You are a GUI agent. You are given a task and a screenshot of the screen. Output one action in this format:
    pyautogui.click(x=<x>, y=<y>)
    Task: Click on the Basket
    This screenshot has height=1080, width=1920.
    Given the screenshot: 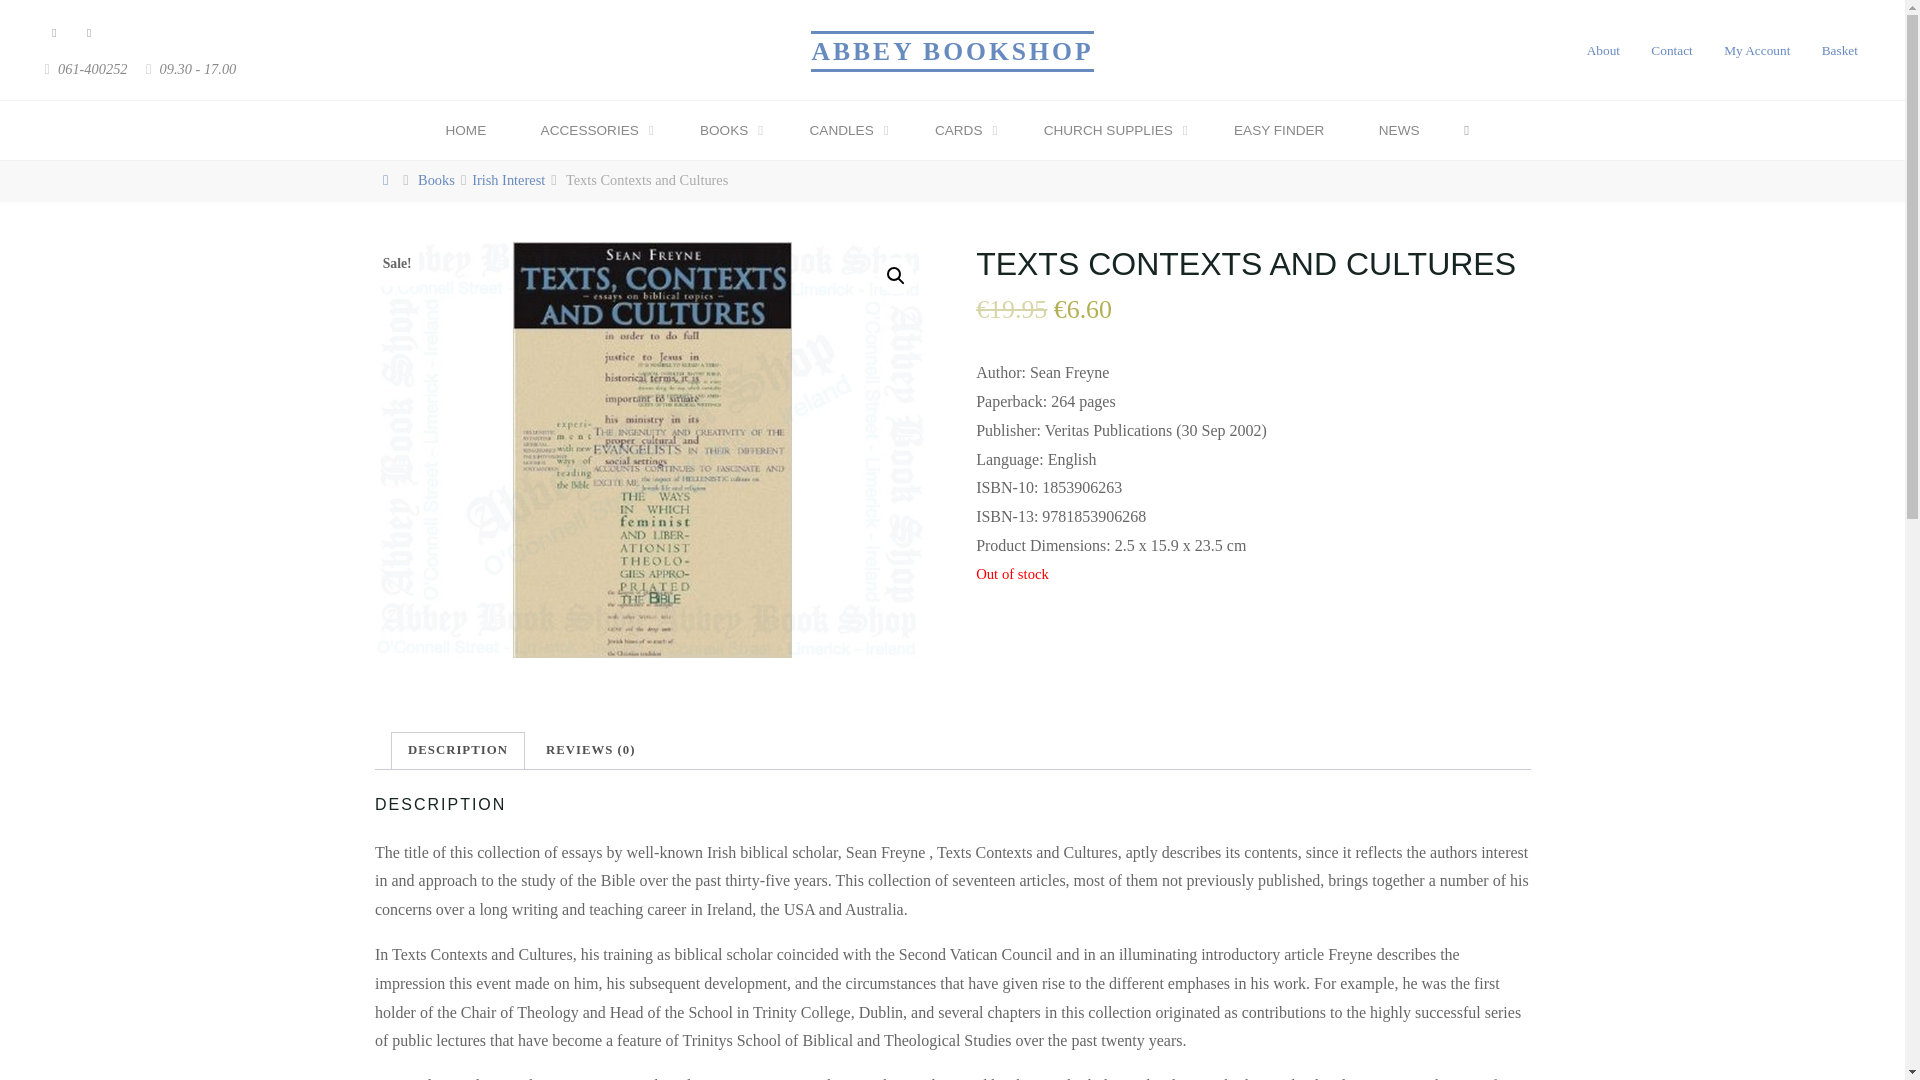 What is the action you would take?
    pyautogui.click(x=1839, y=50)
    